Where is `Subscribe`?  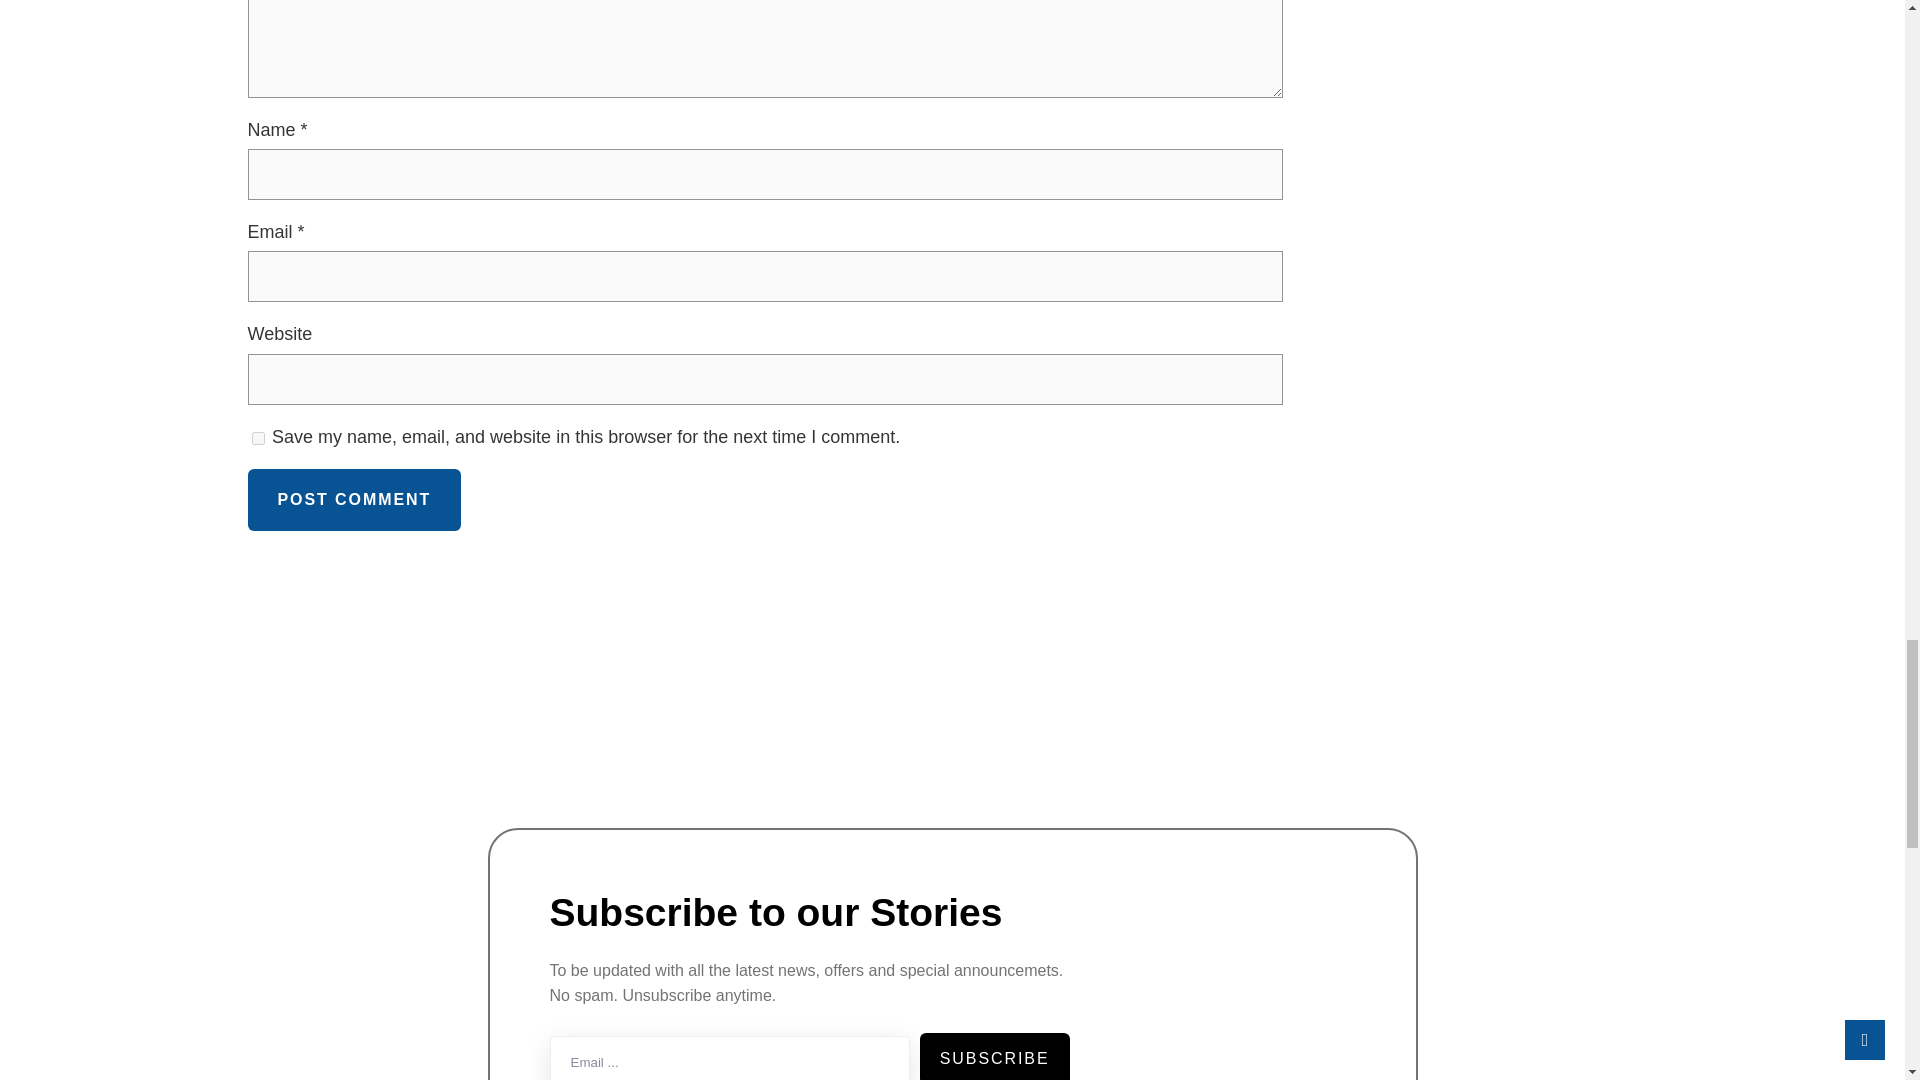 Subscribe is located at coordinates (994, 1056).